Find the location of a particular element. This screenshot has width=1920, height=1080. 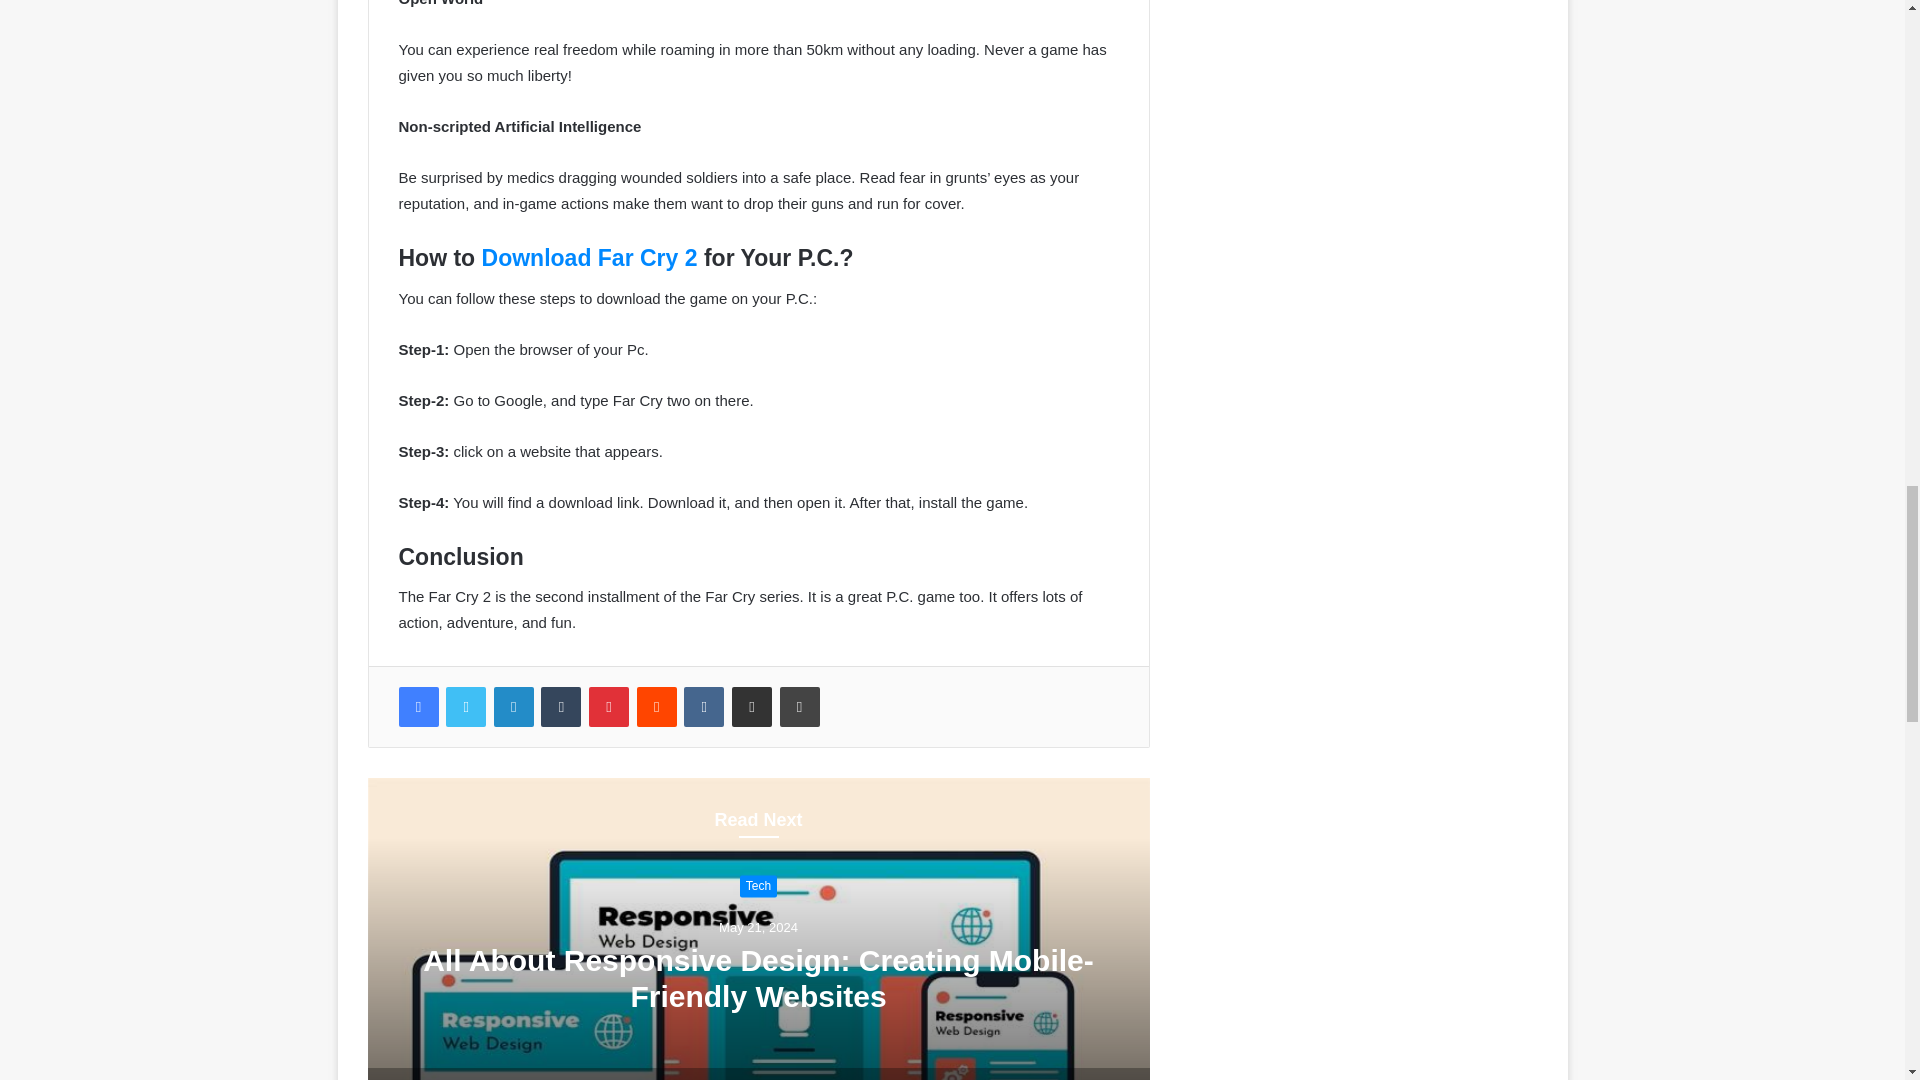

LinkedIn is located at coordinates (513, 706).